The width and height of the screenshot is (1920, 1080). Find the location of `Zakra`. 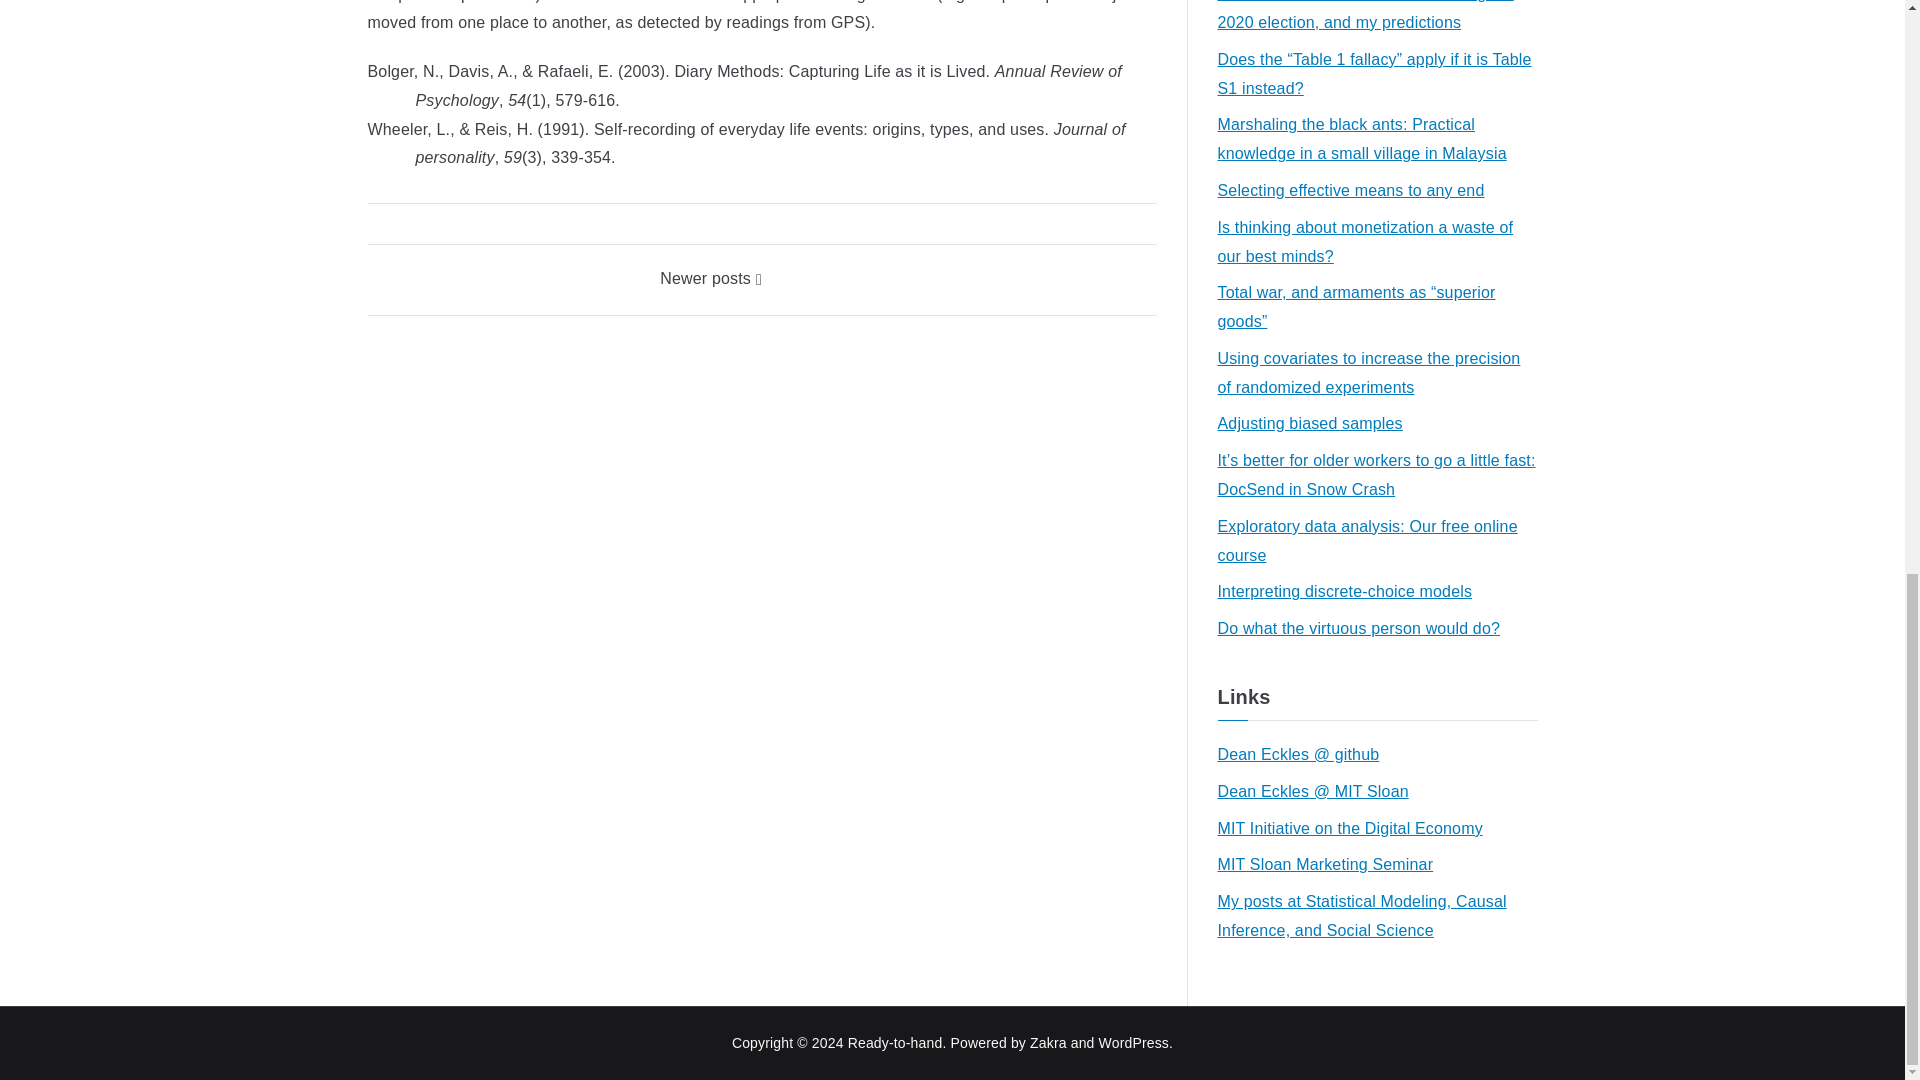

Zakra is located at coordinates (1048, 1042).